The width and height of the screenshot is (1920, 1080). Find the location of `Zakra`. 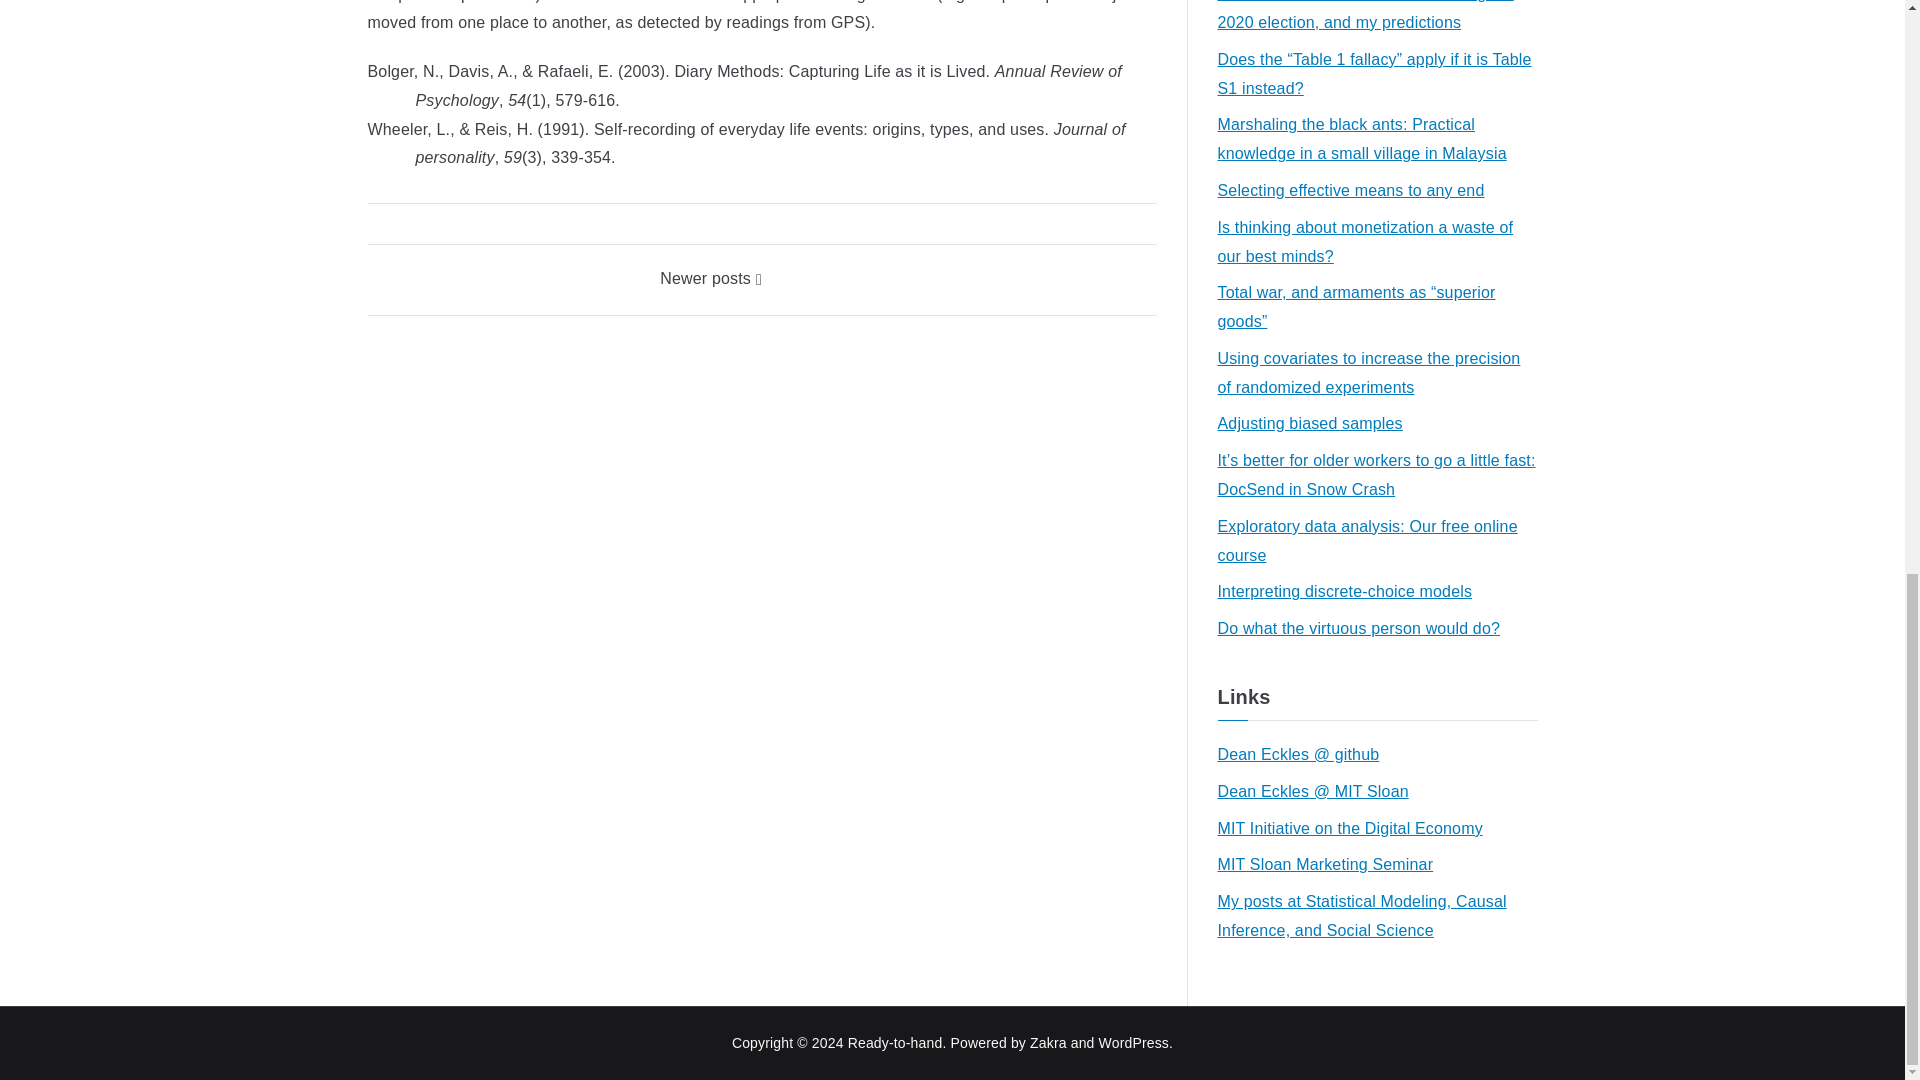

Zakra is located at coordinates (1048, 1042).